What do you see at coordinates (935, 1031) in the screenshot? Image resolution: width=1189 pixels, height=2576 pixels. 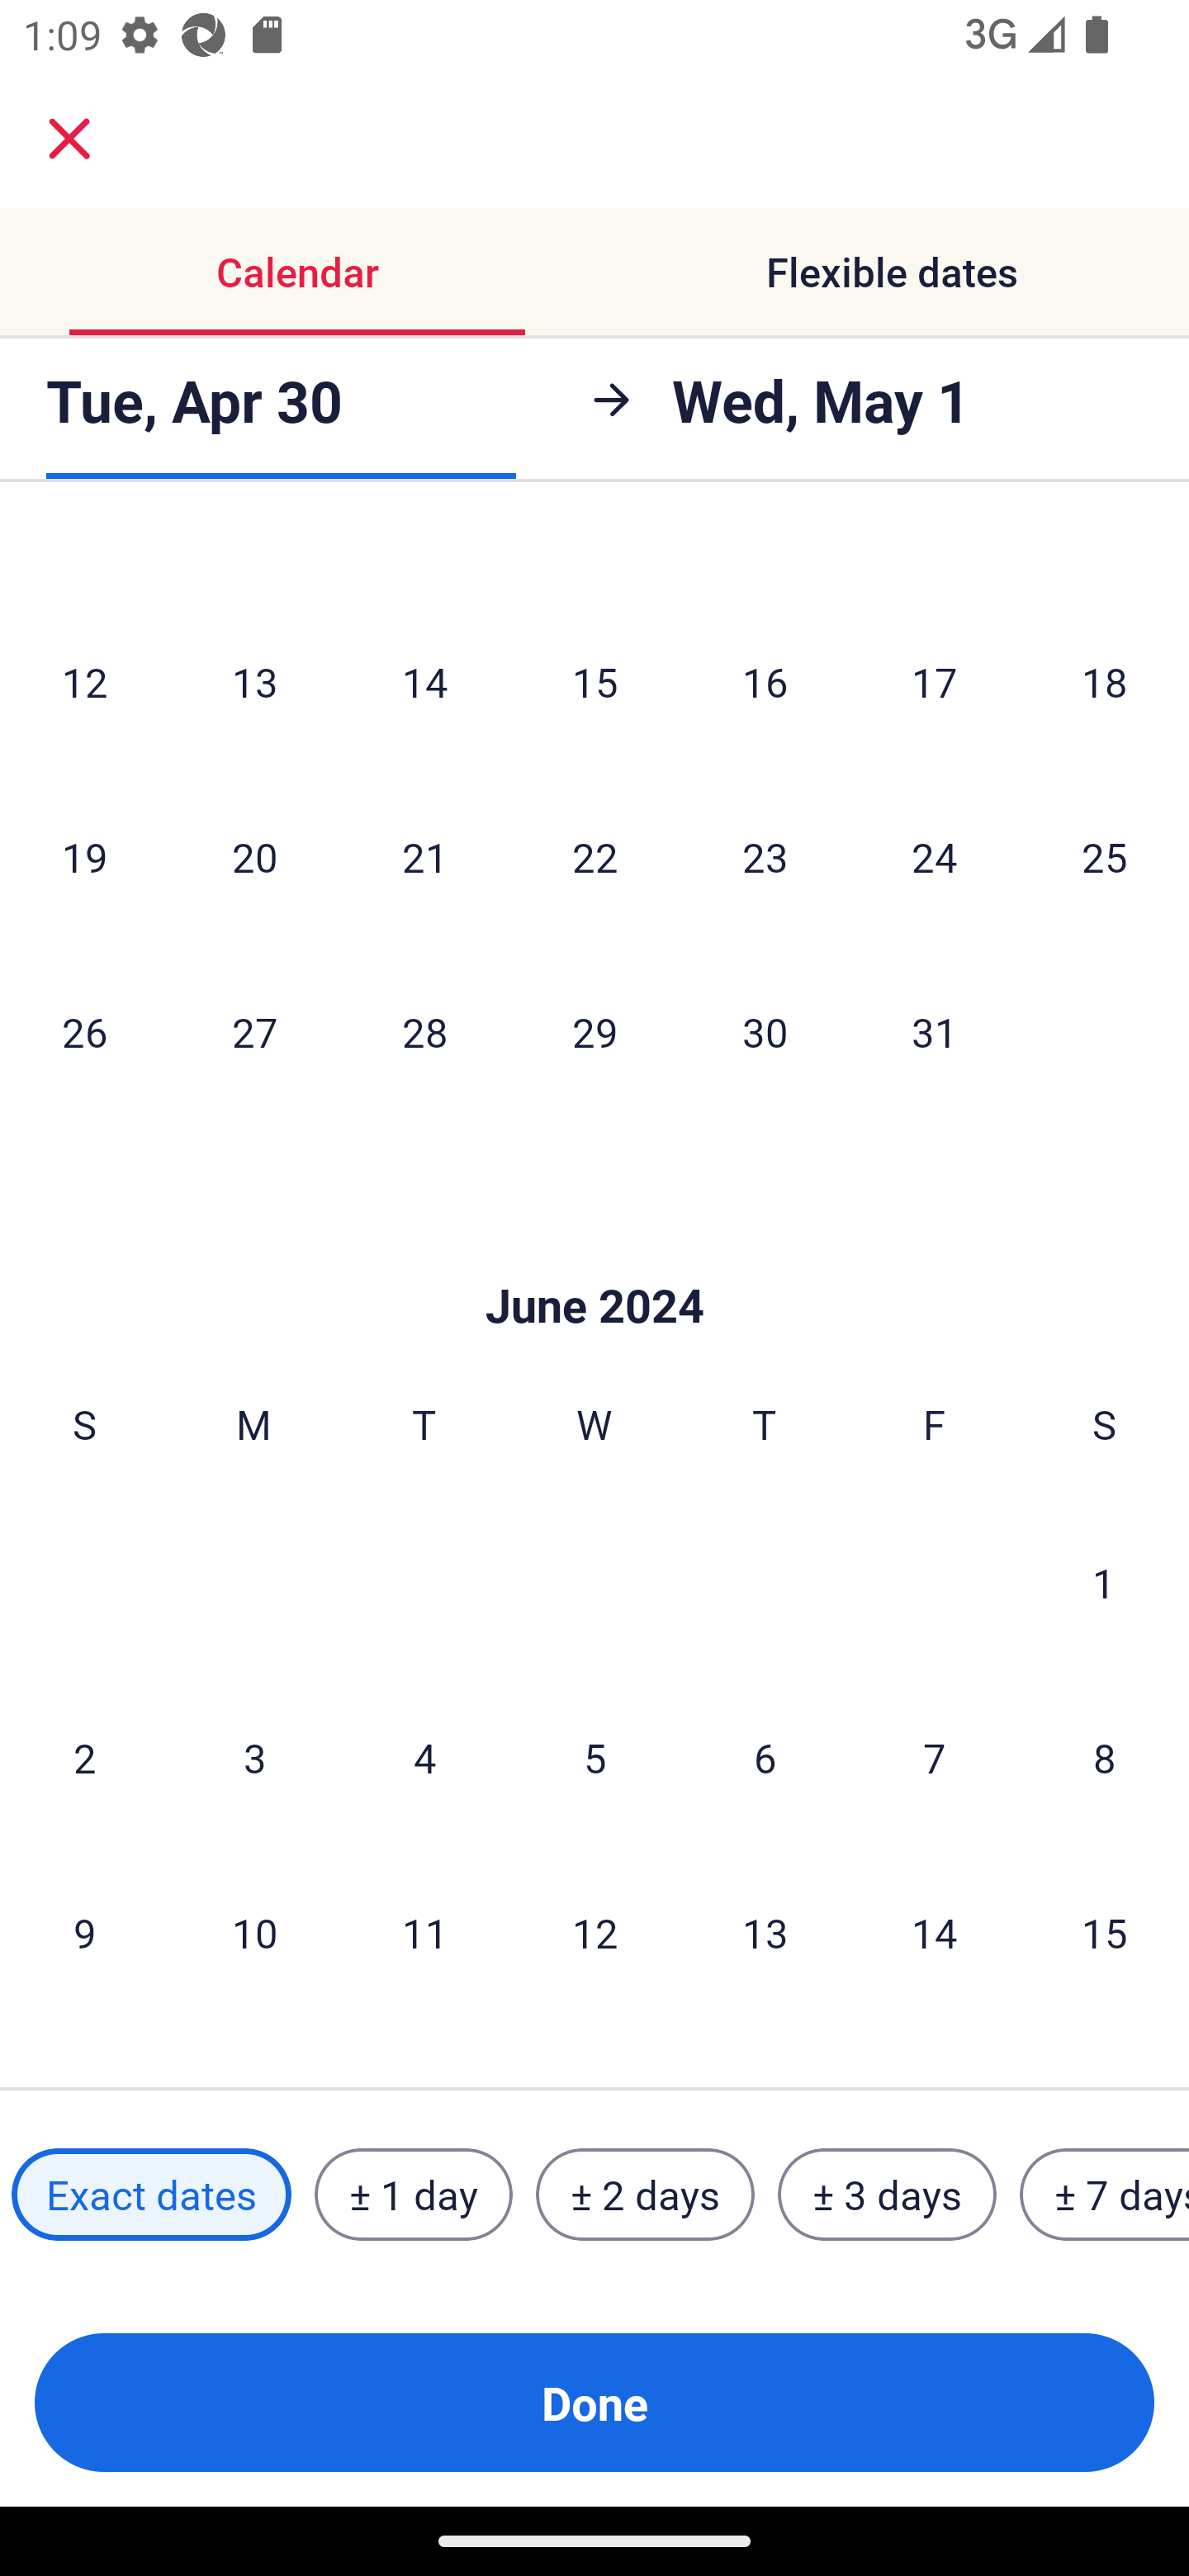 I see `31 Friday, May 31, 2024` at bounding box center [935, 1031].